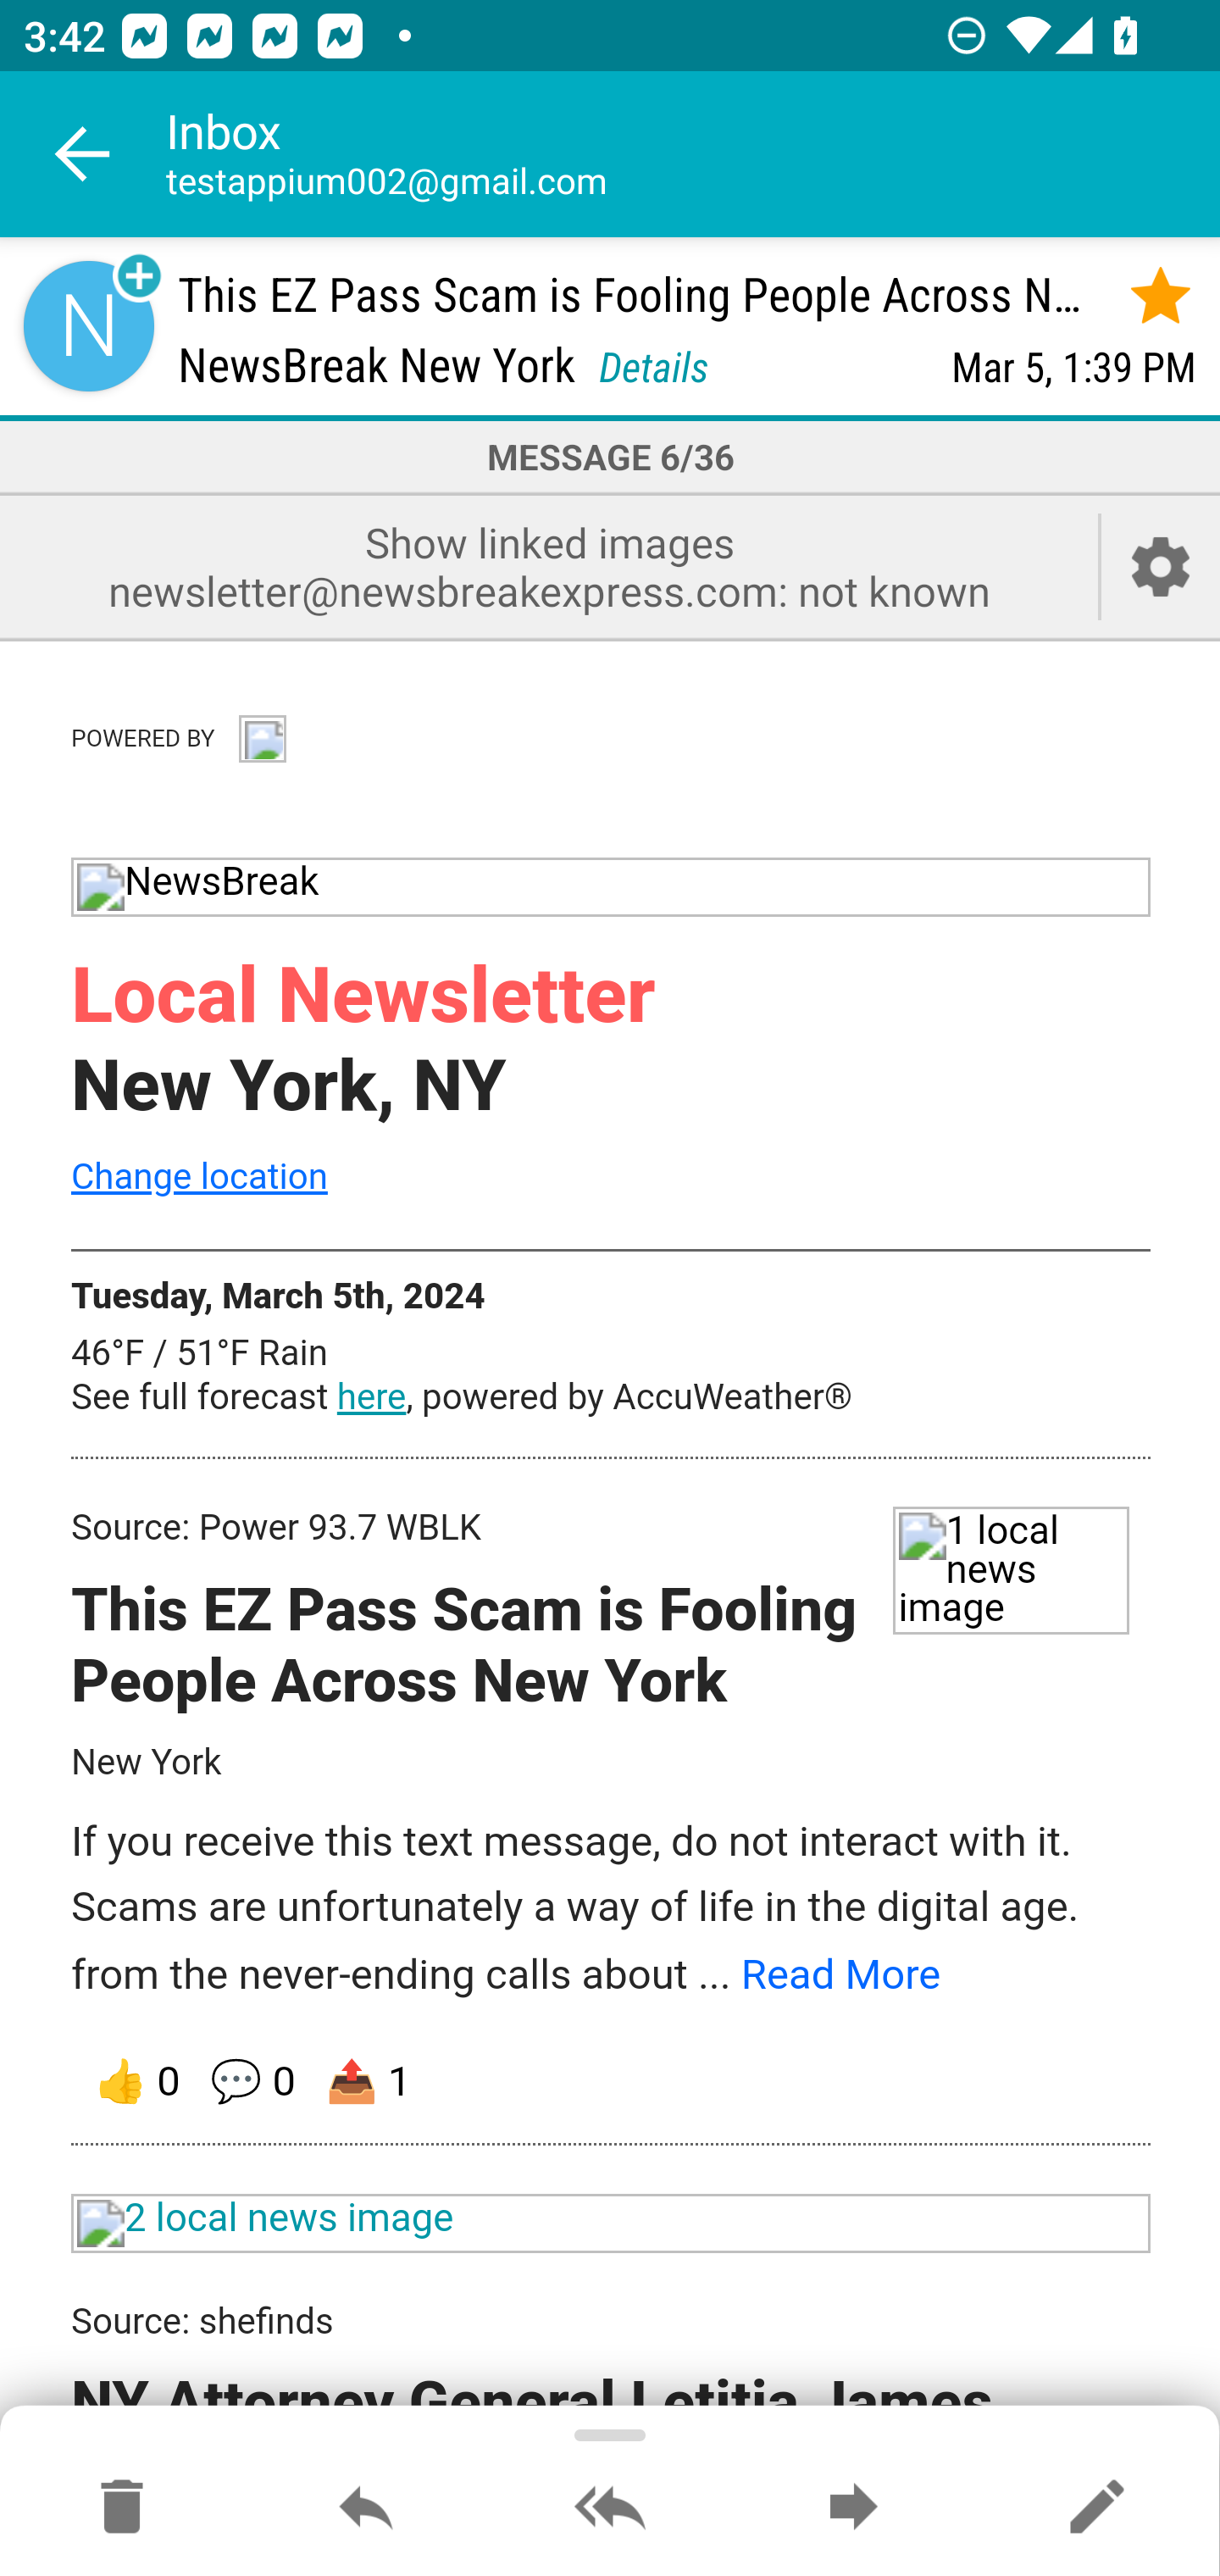 The height and width of the screenshot is (2576, 1220). Describe the element at coordinates (261, 735) in the screenshot. I see `info` at that location.